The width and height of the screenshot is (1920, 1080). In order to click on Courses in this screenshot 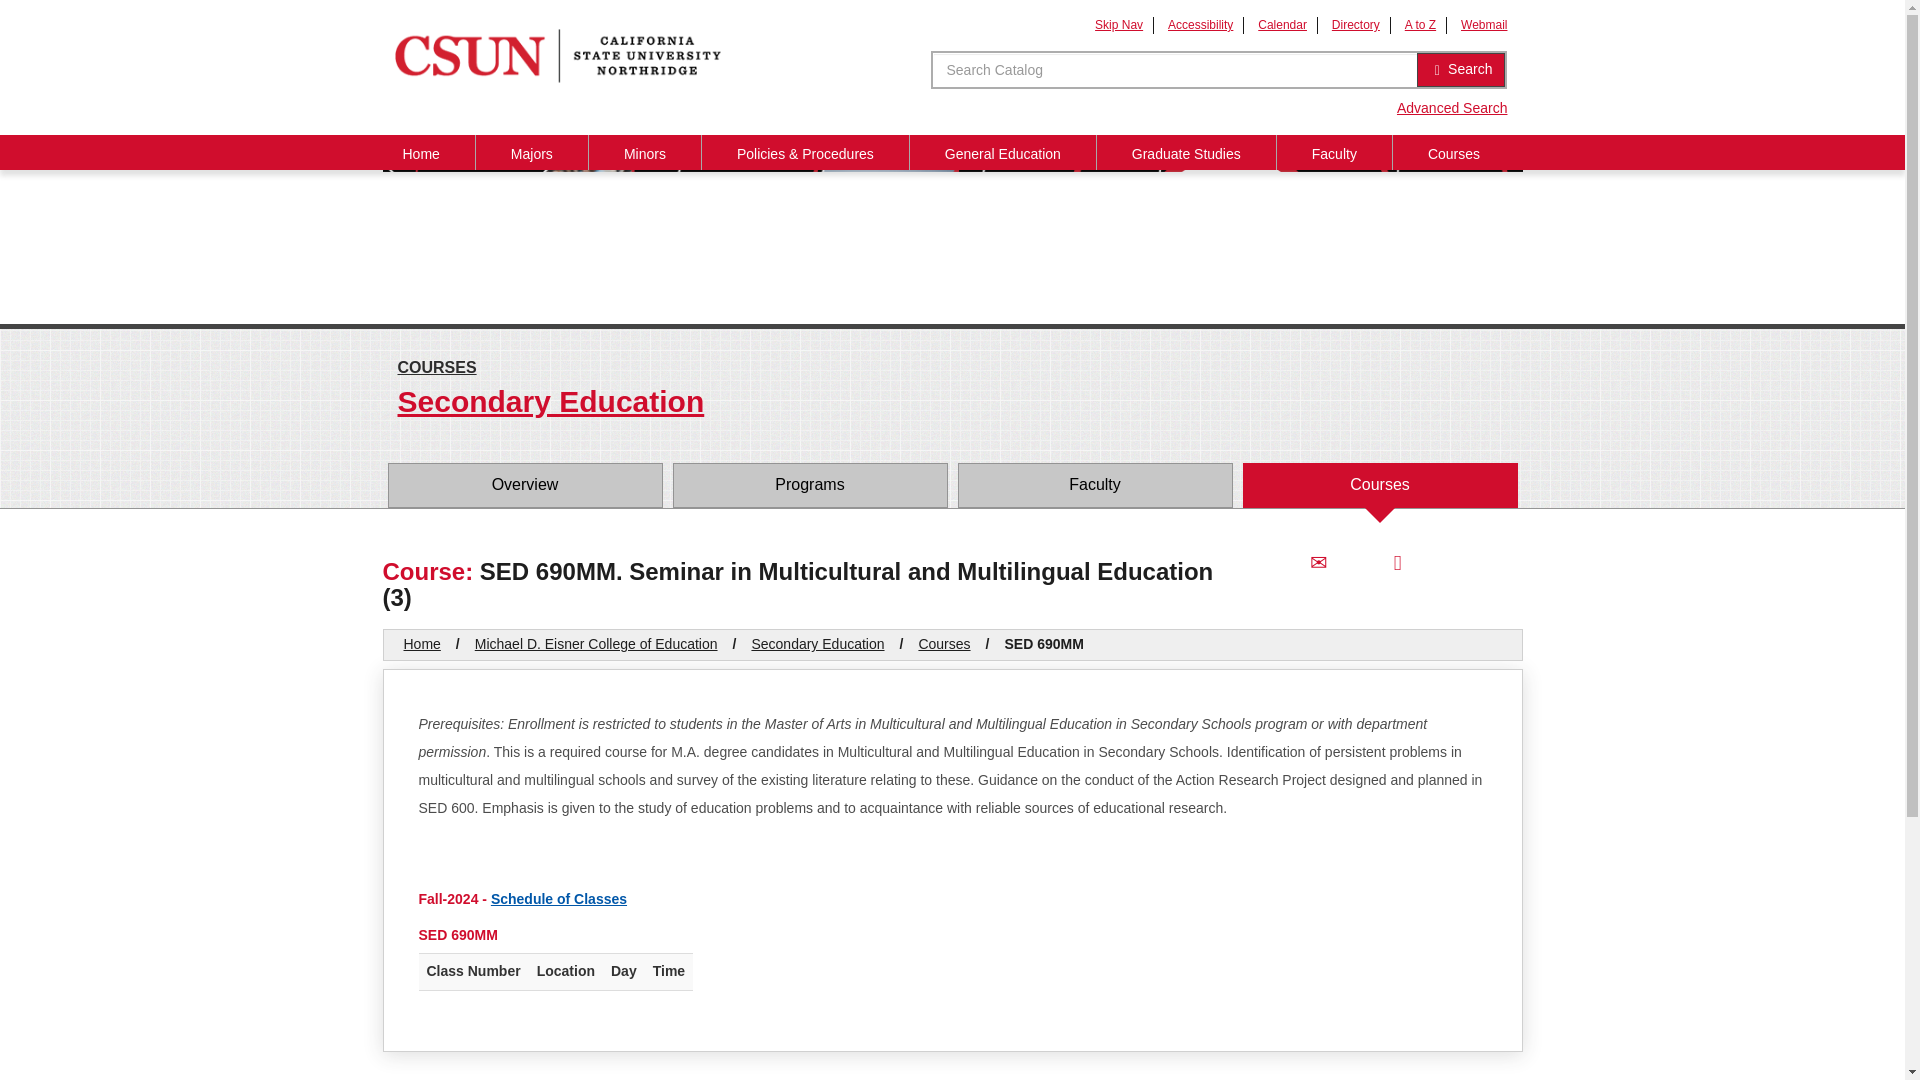, I will do `click(1454, 152)`.